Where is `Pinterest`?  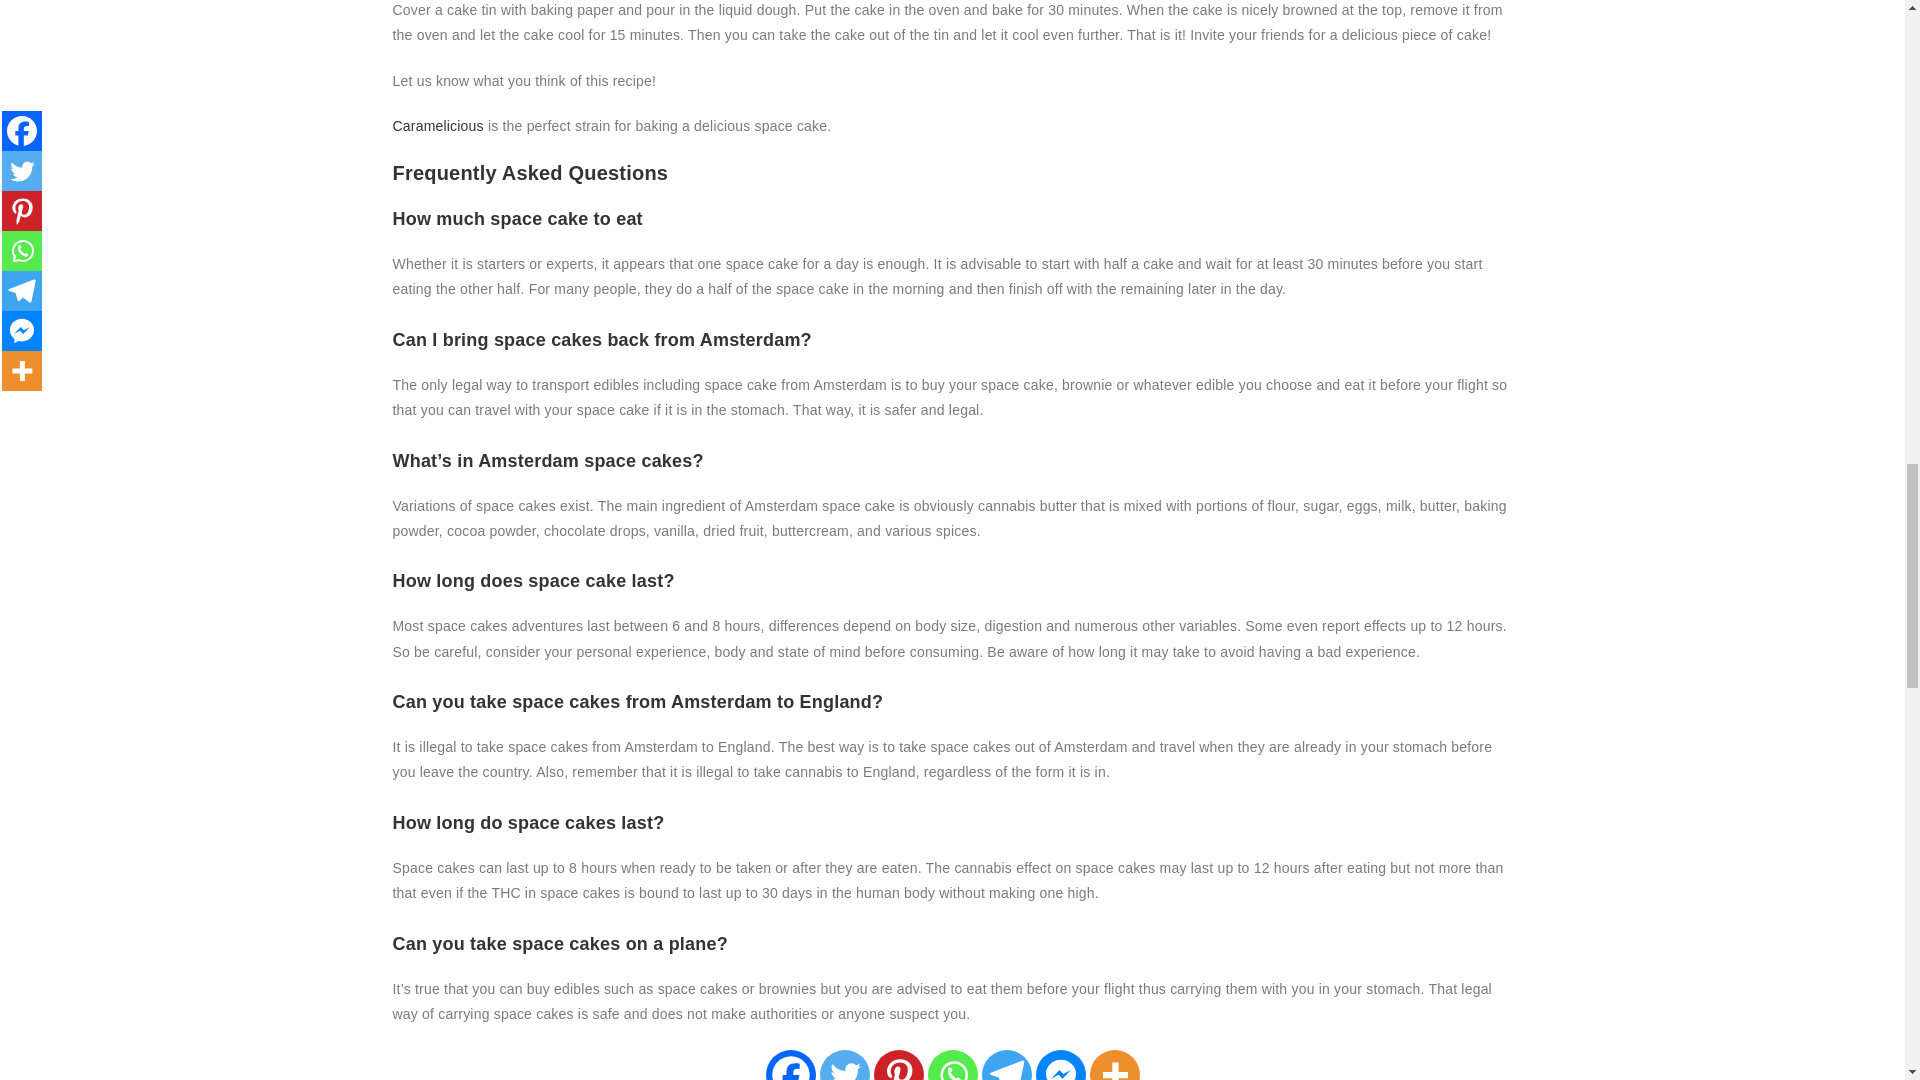 Pinterest is located at coordinates (898, 1064).